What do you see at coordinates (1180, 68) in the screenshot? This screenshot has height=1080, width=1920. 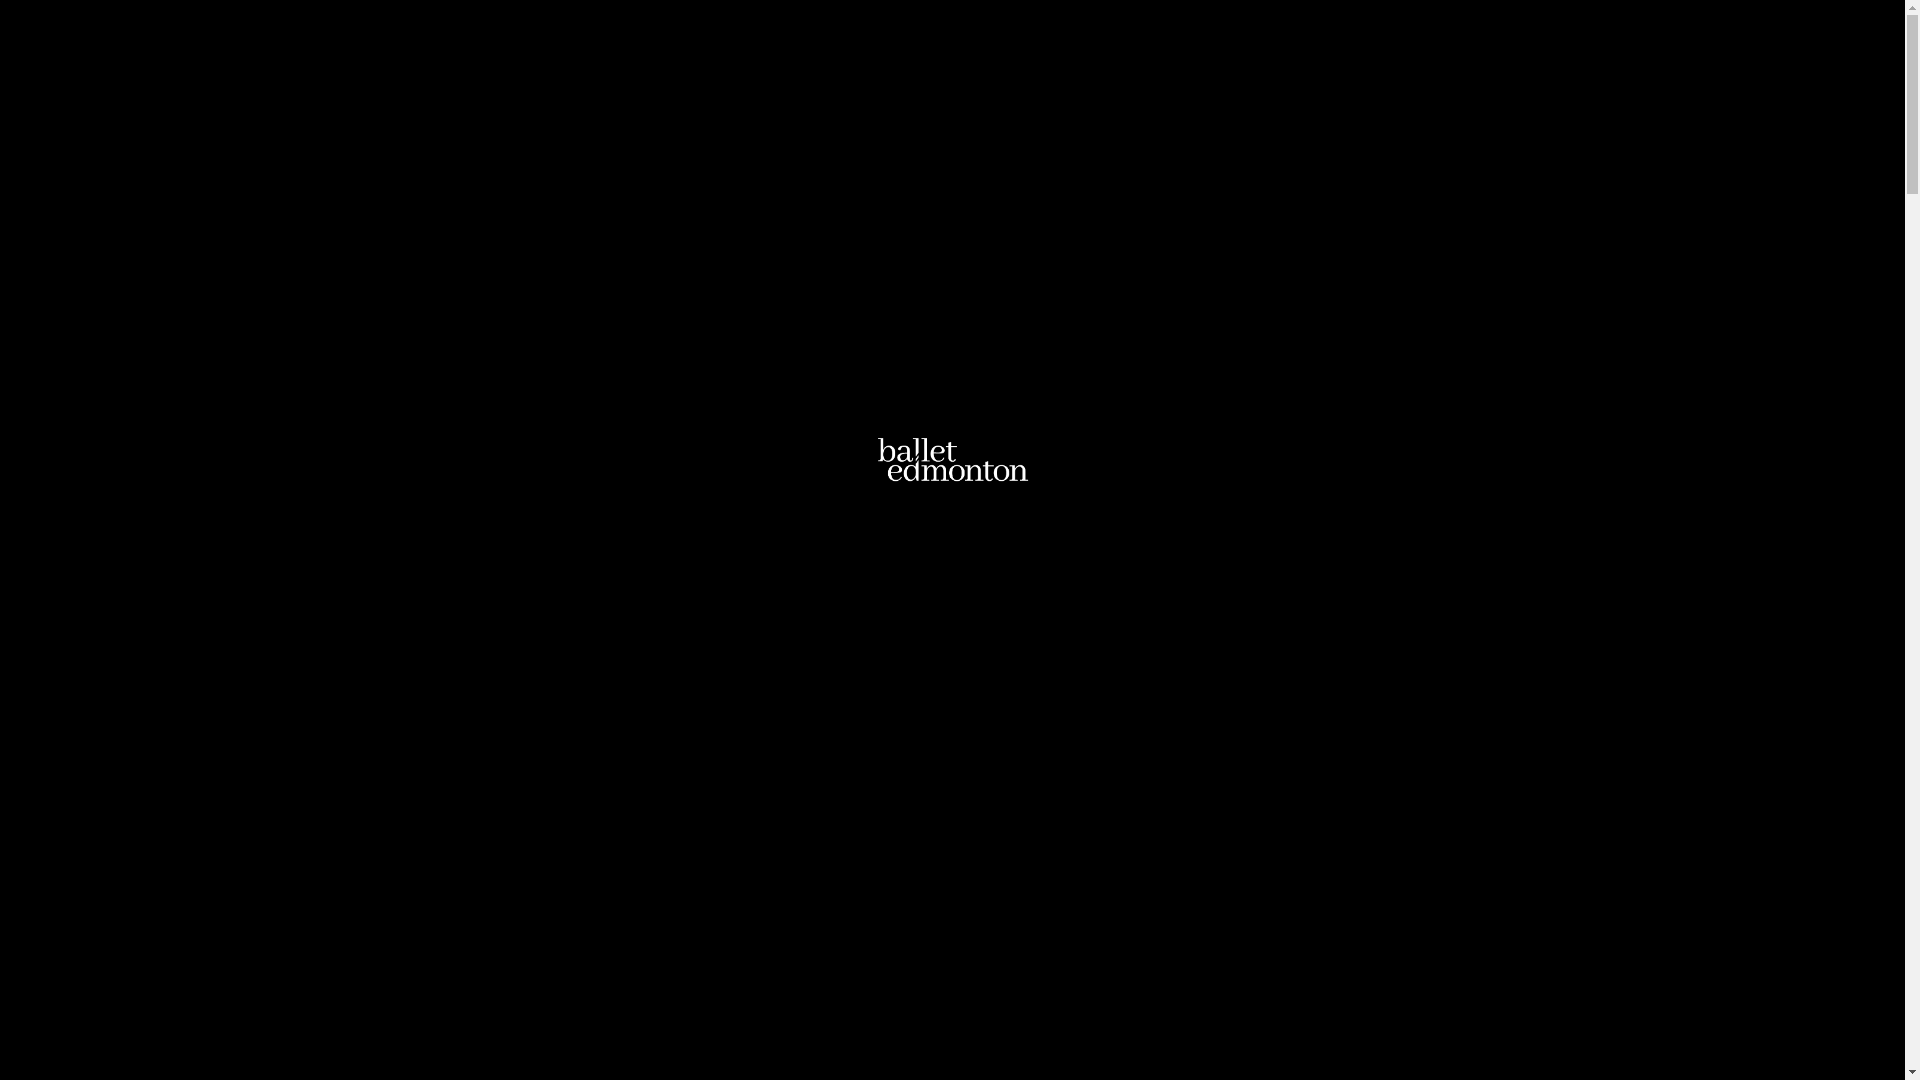 I see `support` at bounding box center [1180, 68].